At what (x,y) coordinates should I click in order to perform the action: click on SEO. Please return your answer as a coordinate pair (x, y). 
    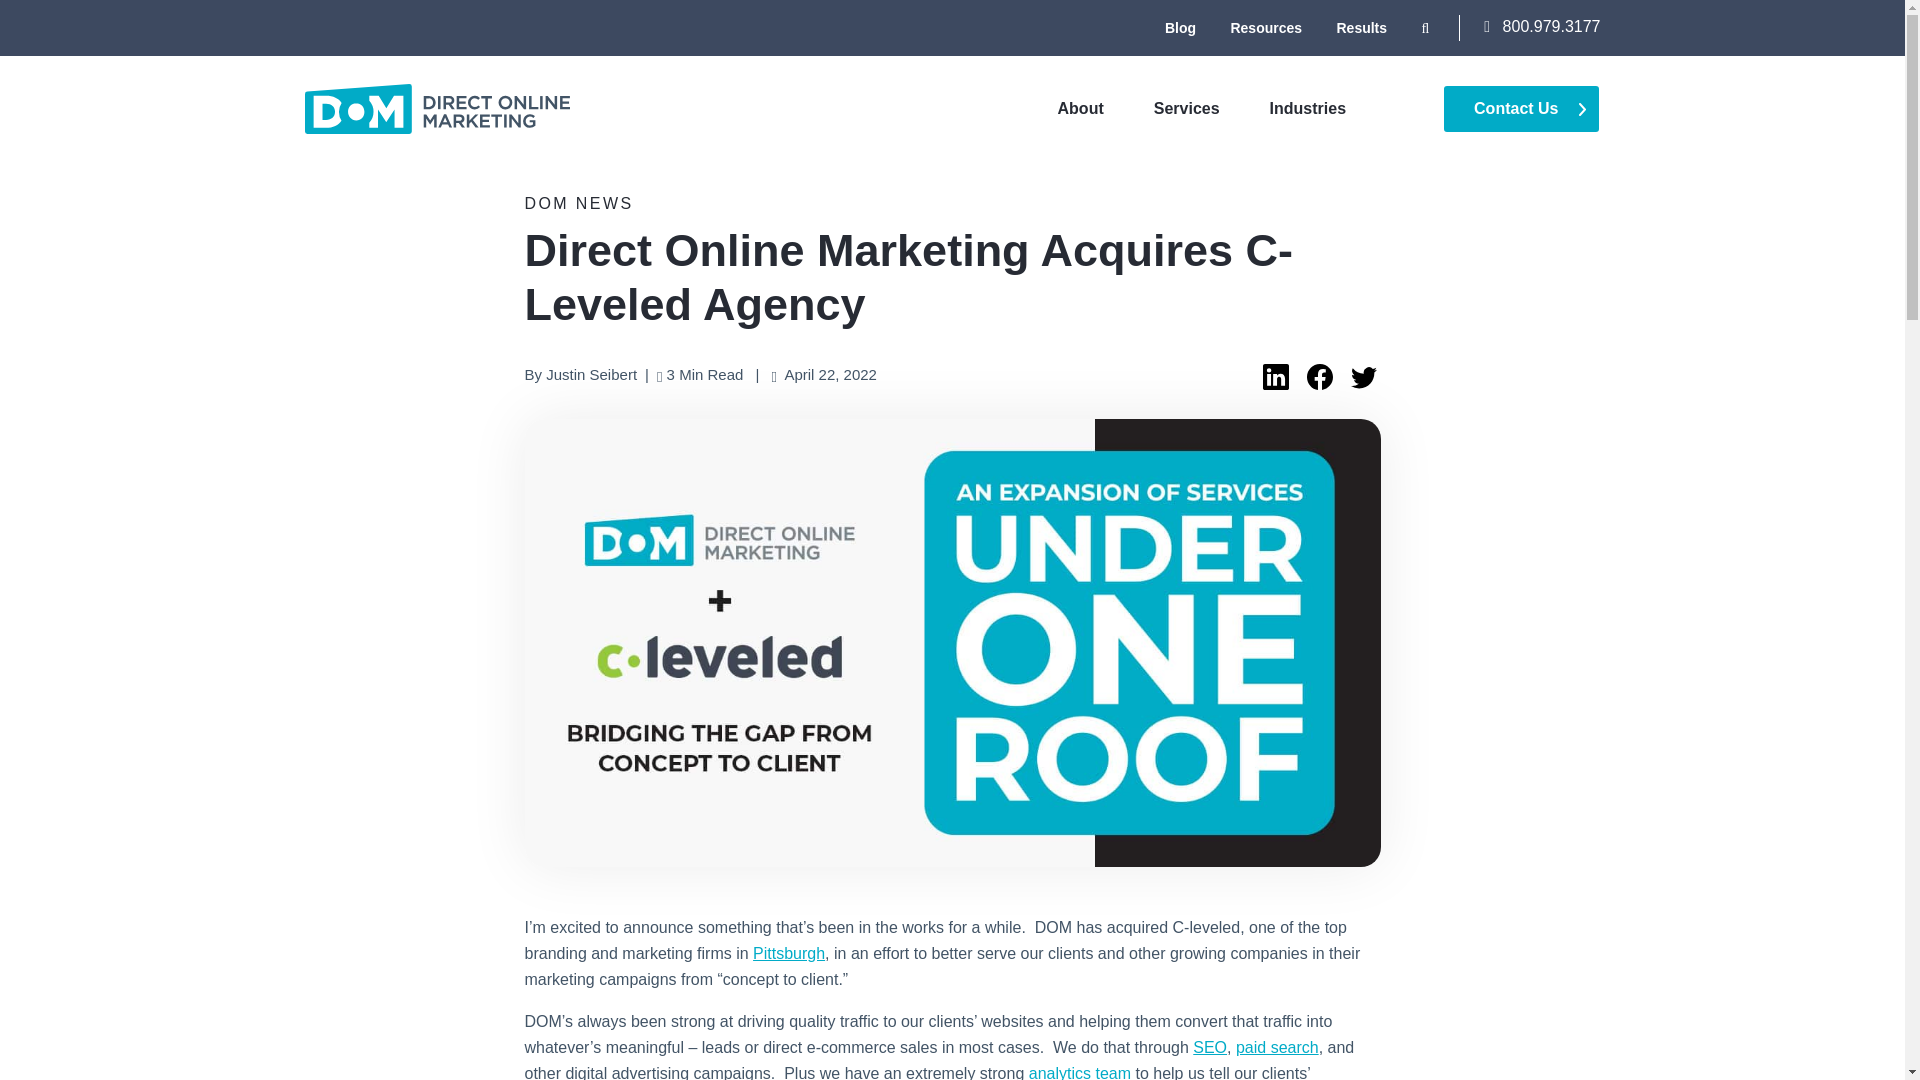
    Looking at the image, I should click on (1209, 1047).